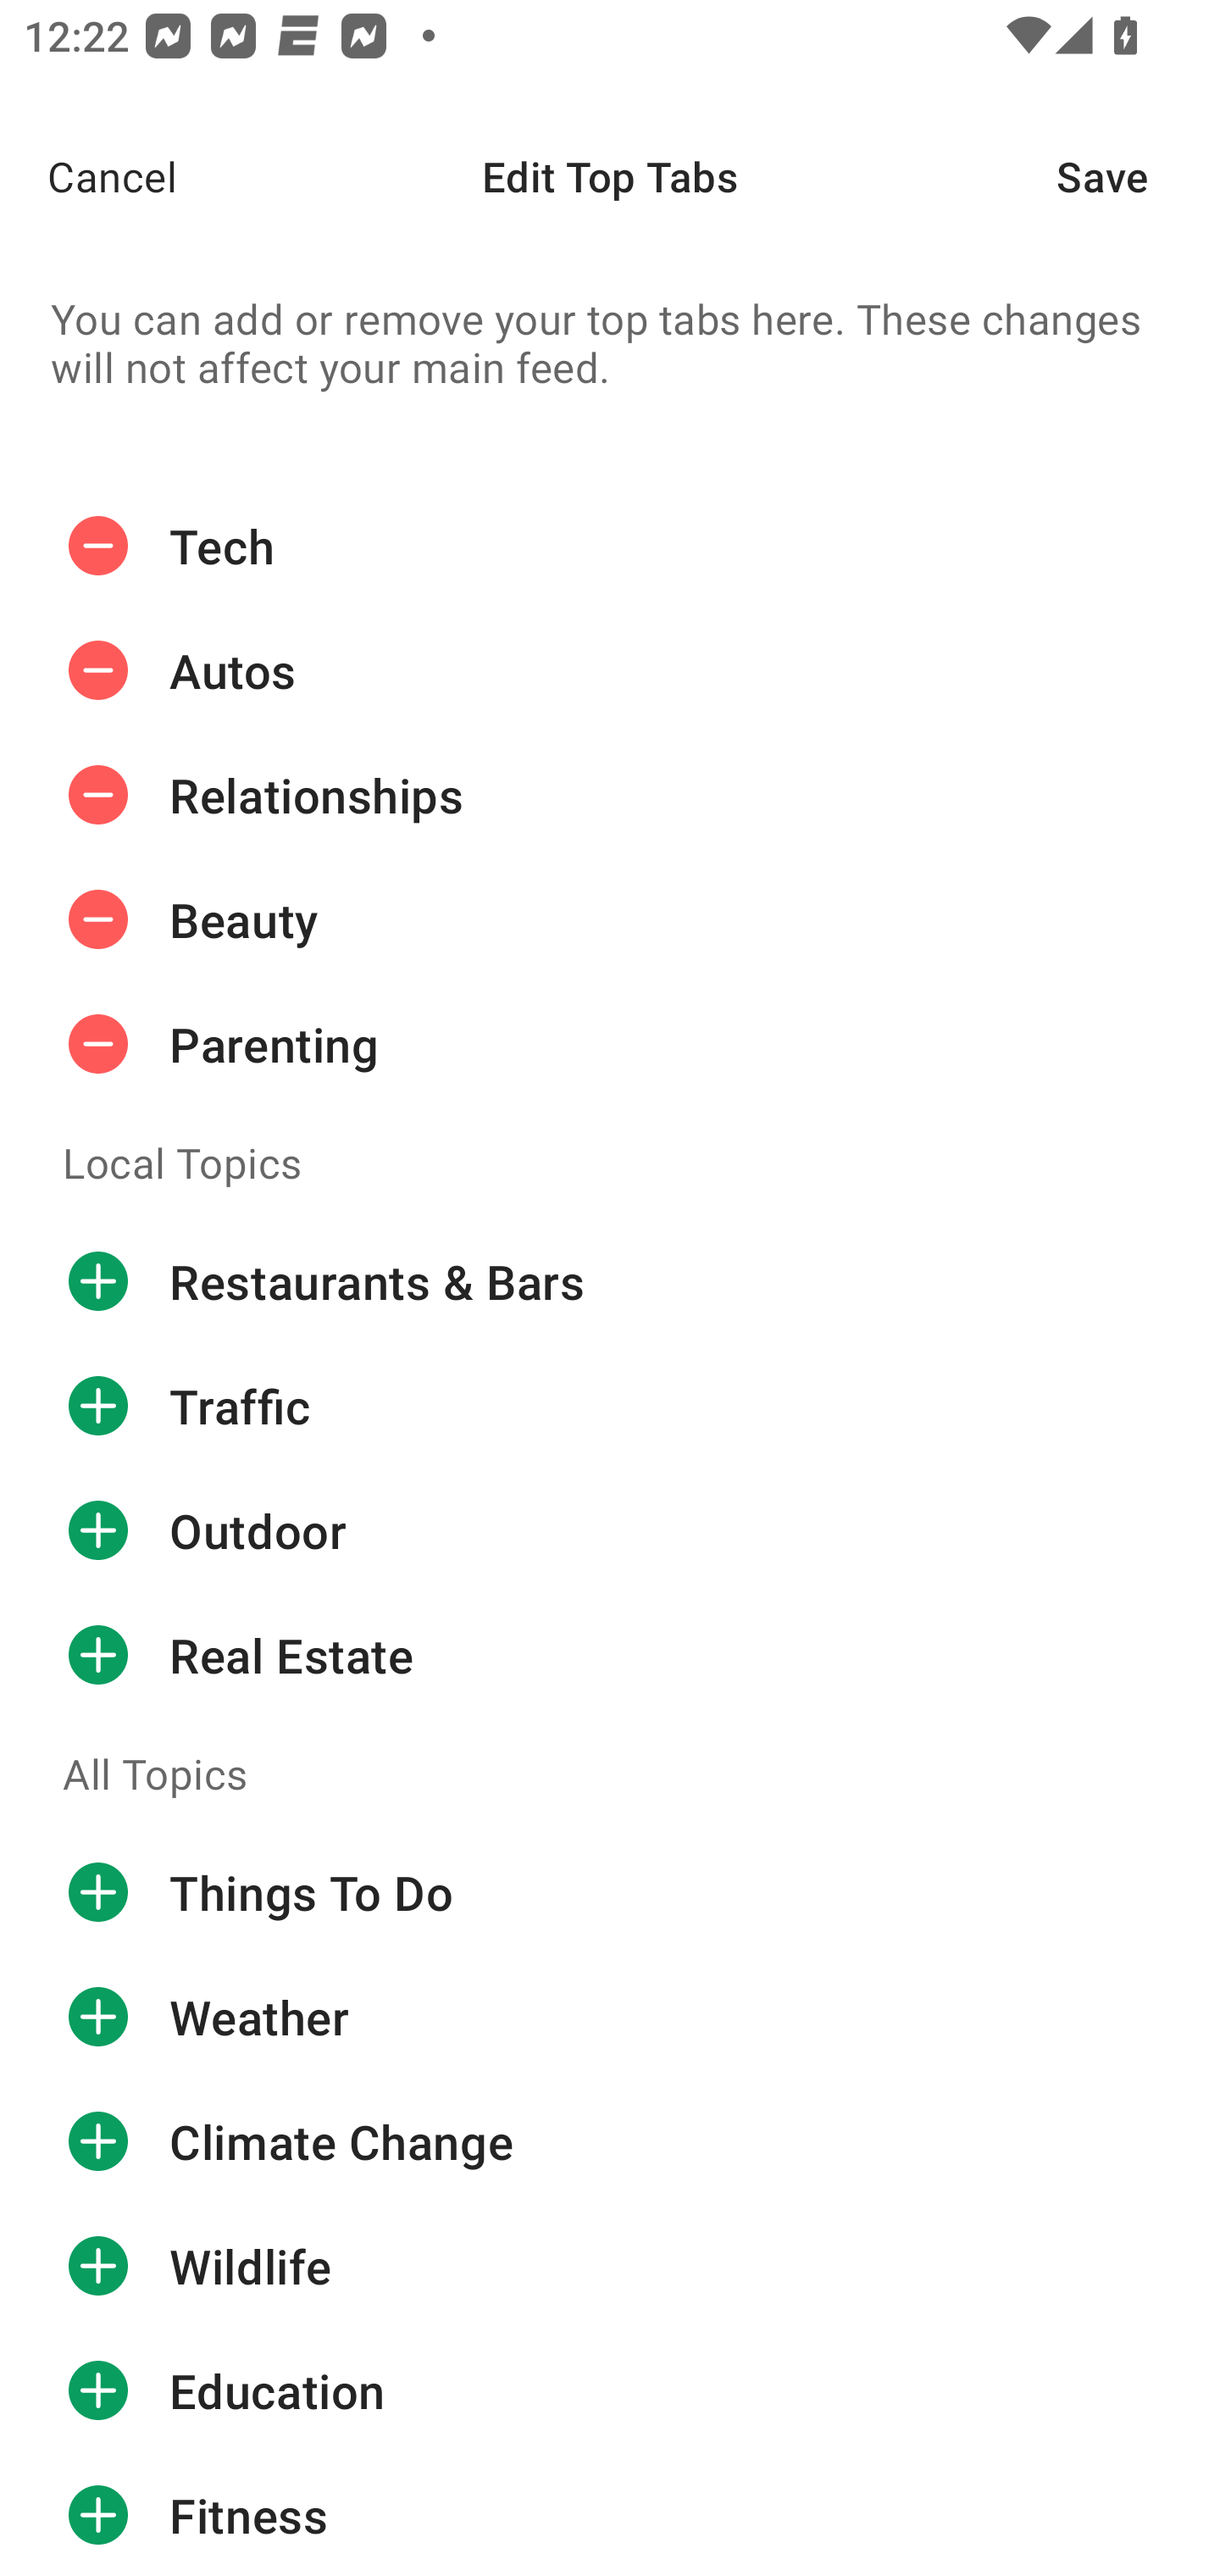 Image resolution: width=1220 pixels, height=2576 pixels. I want to click on Climate Change, so click(610, 2142).